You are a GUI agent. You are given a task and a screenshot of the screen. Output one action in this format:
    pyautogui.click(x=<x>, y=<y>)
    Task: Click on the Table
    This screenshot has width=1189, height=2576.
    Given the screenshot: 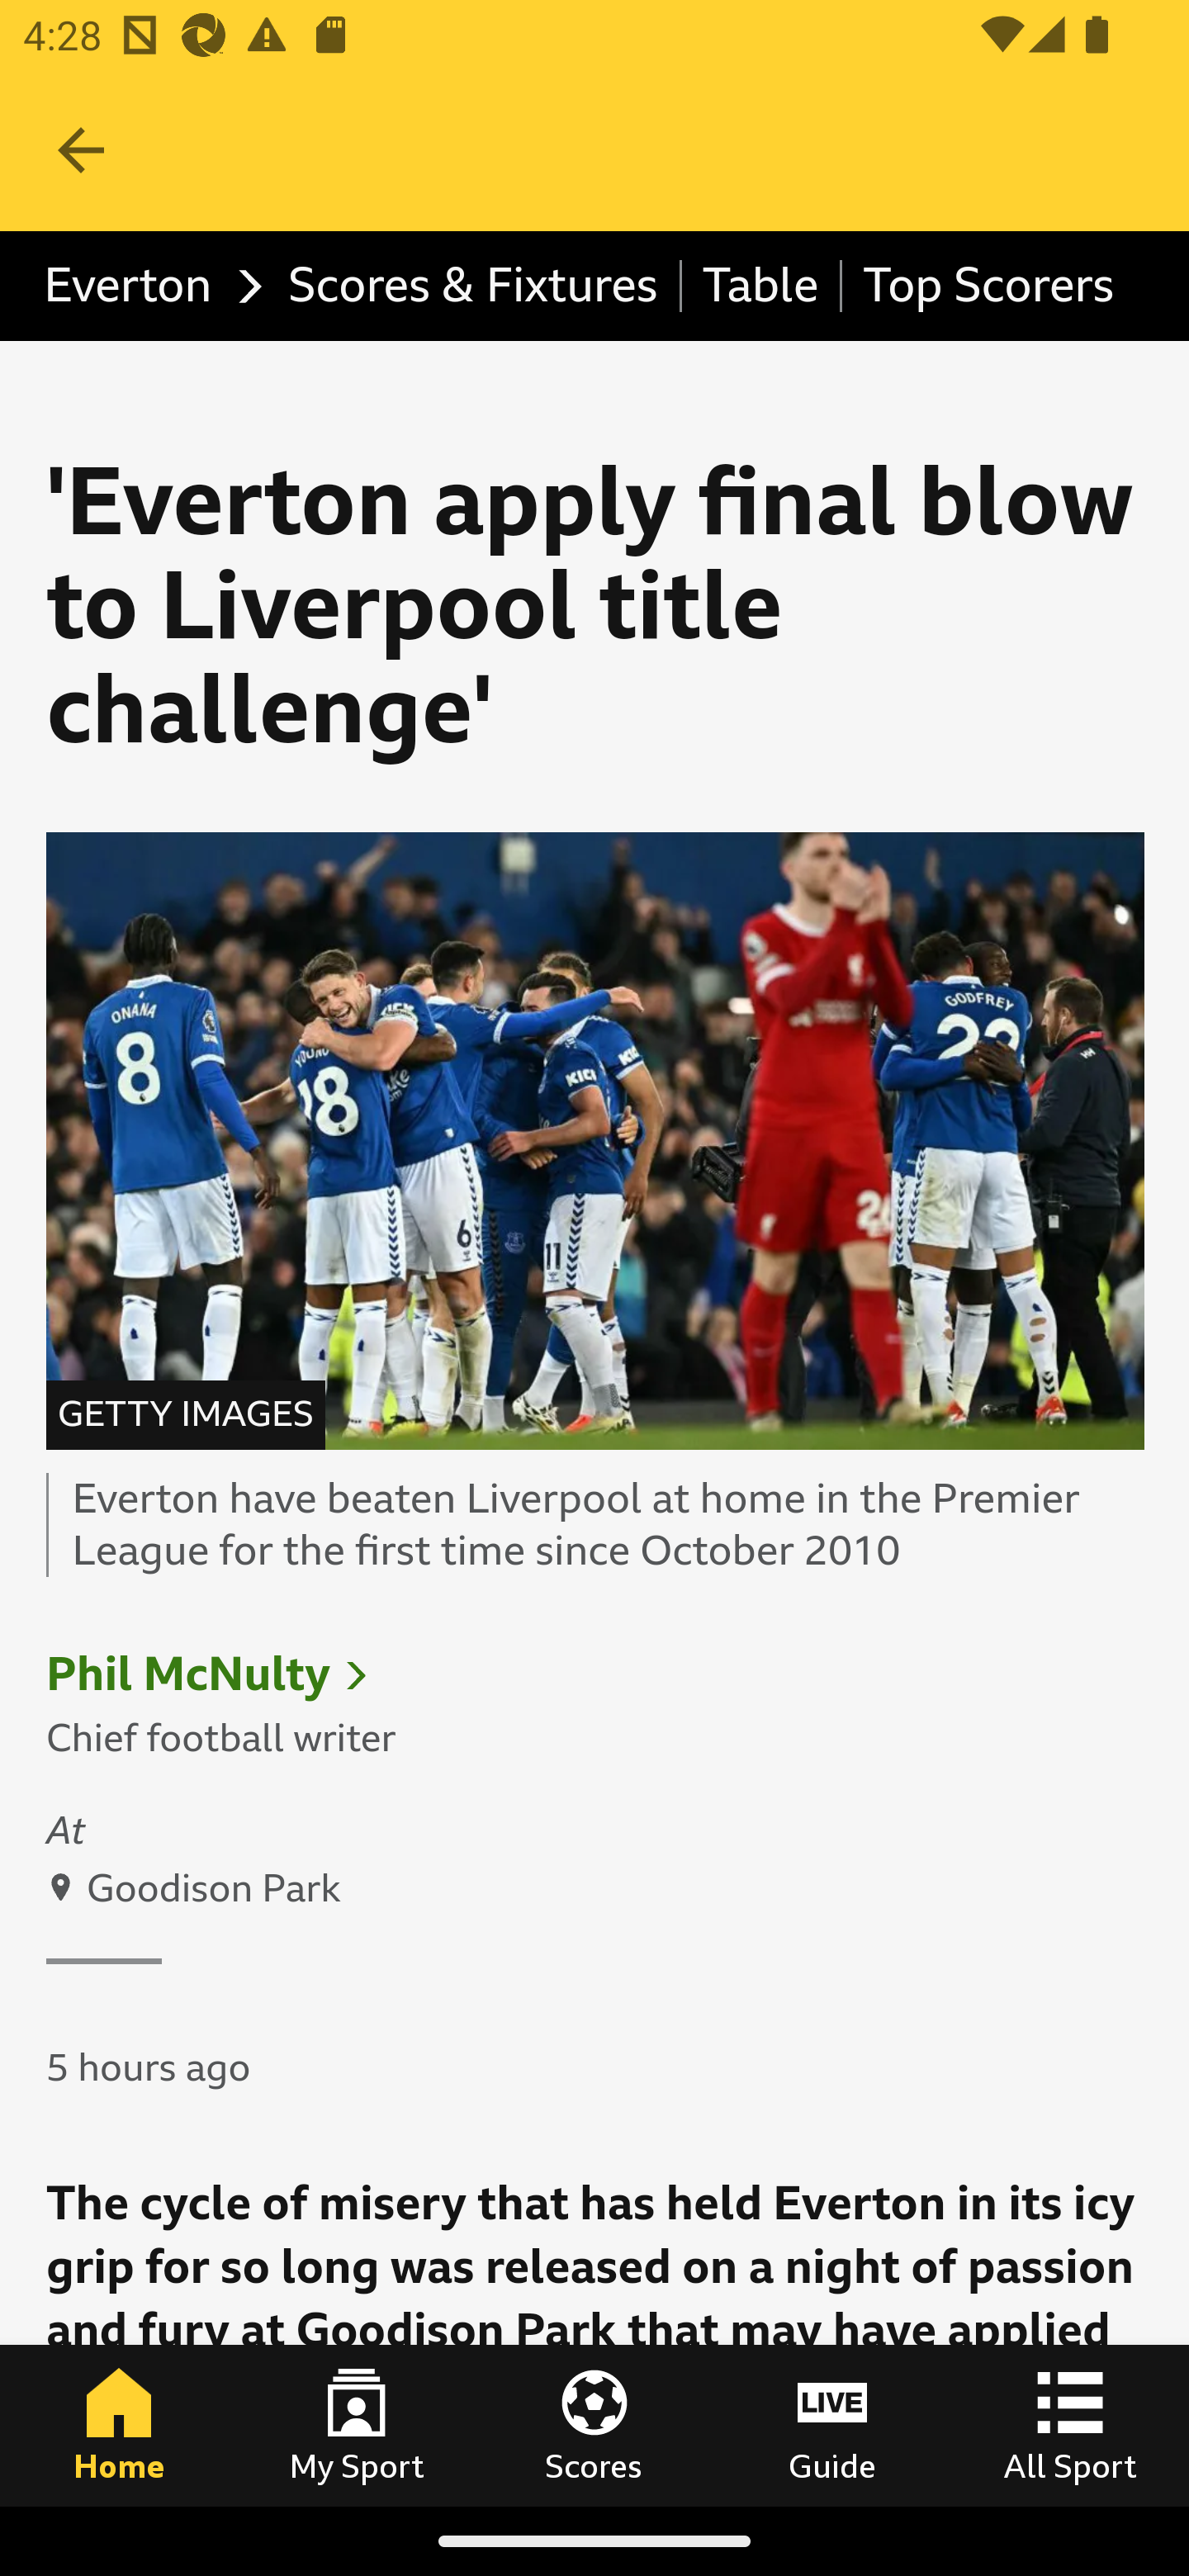 What is the action you would take?
    pyautogui.click(x=761, y=286)
    